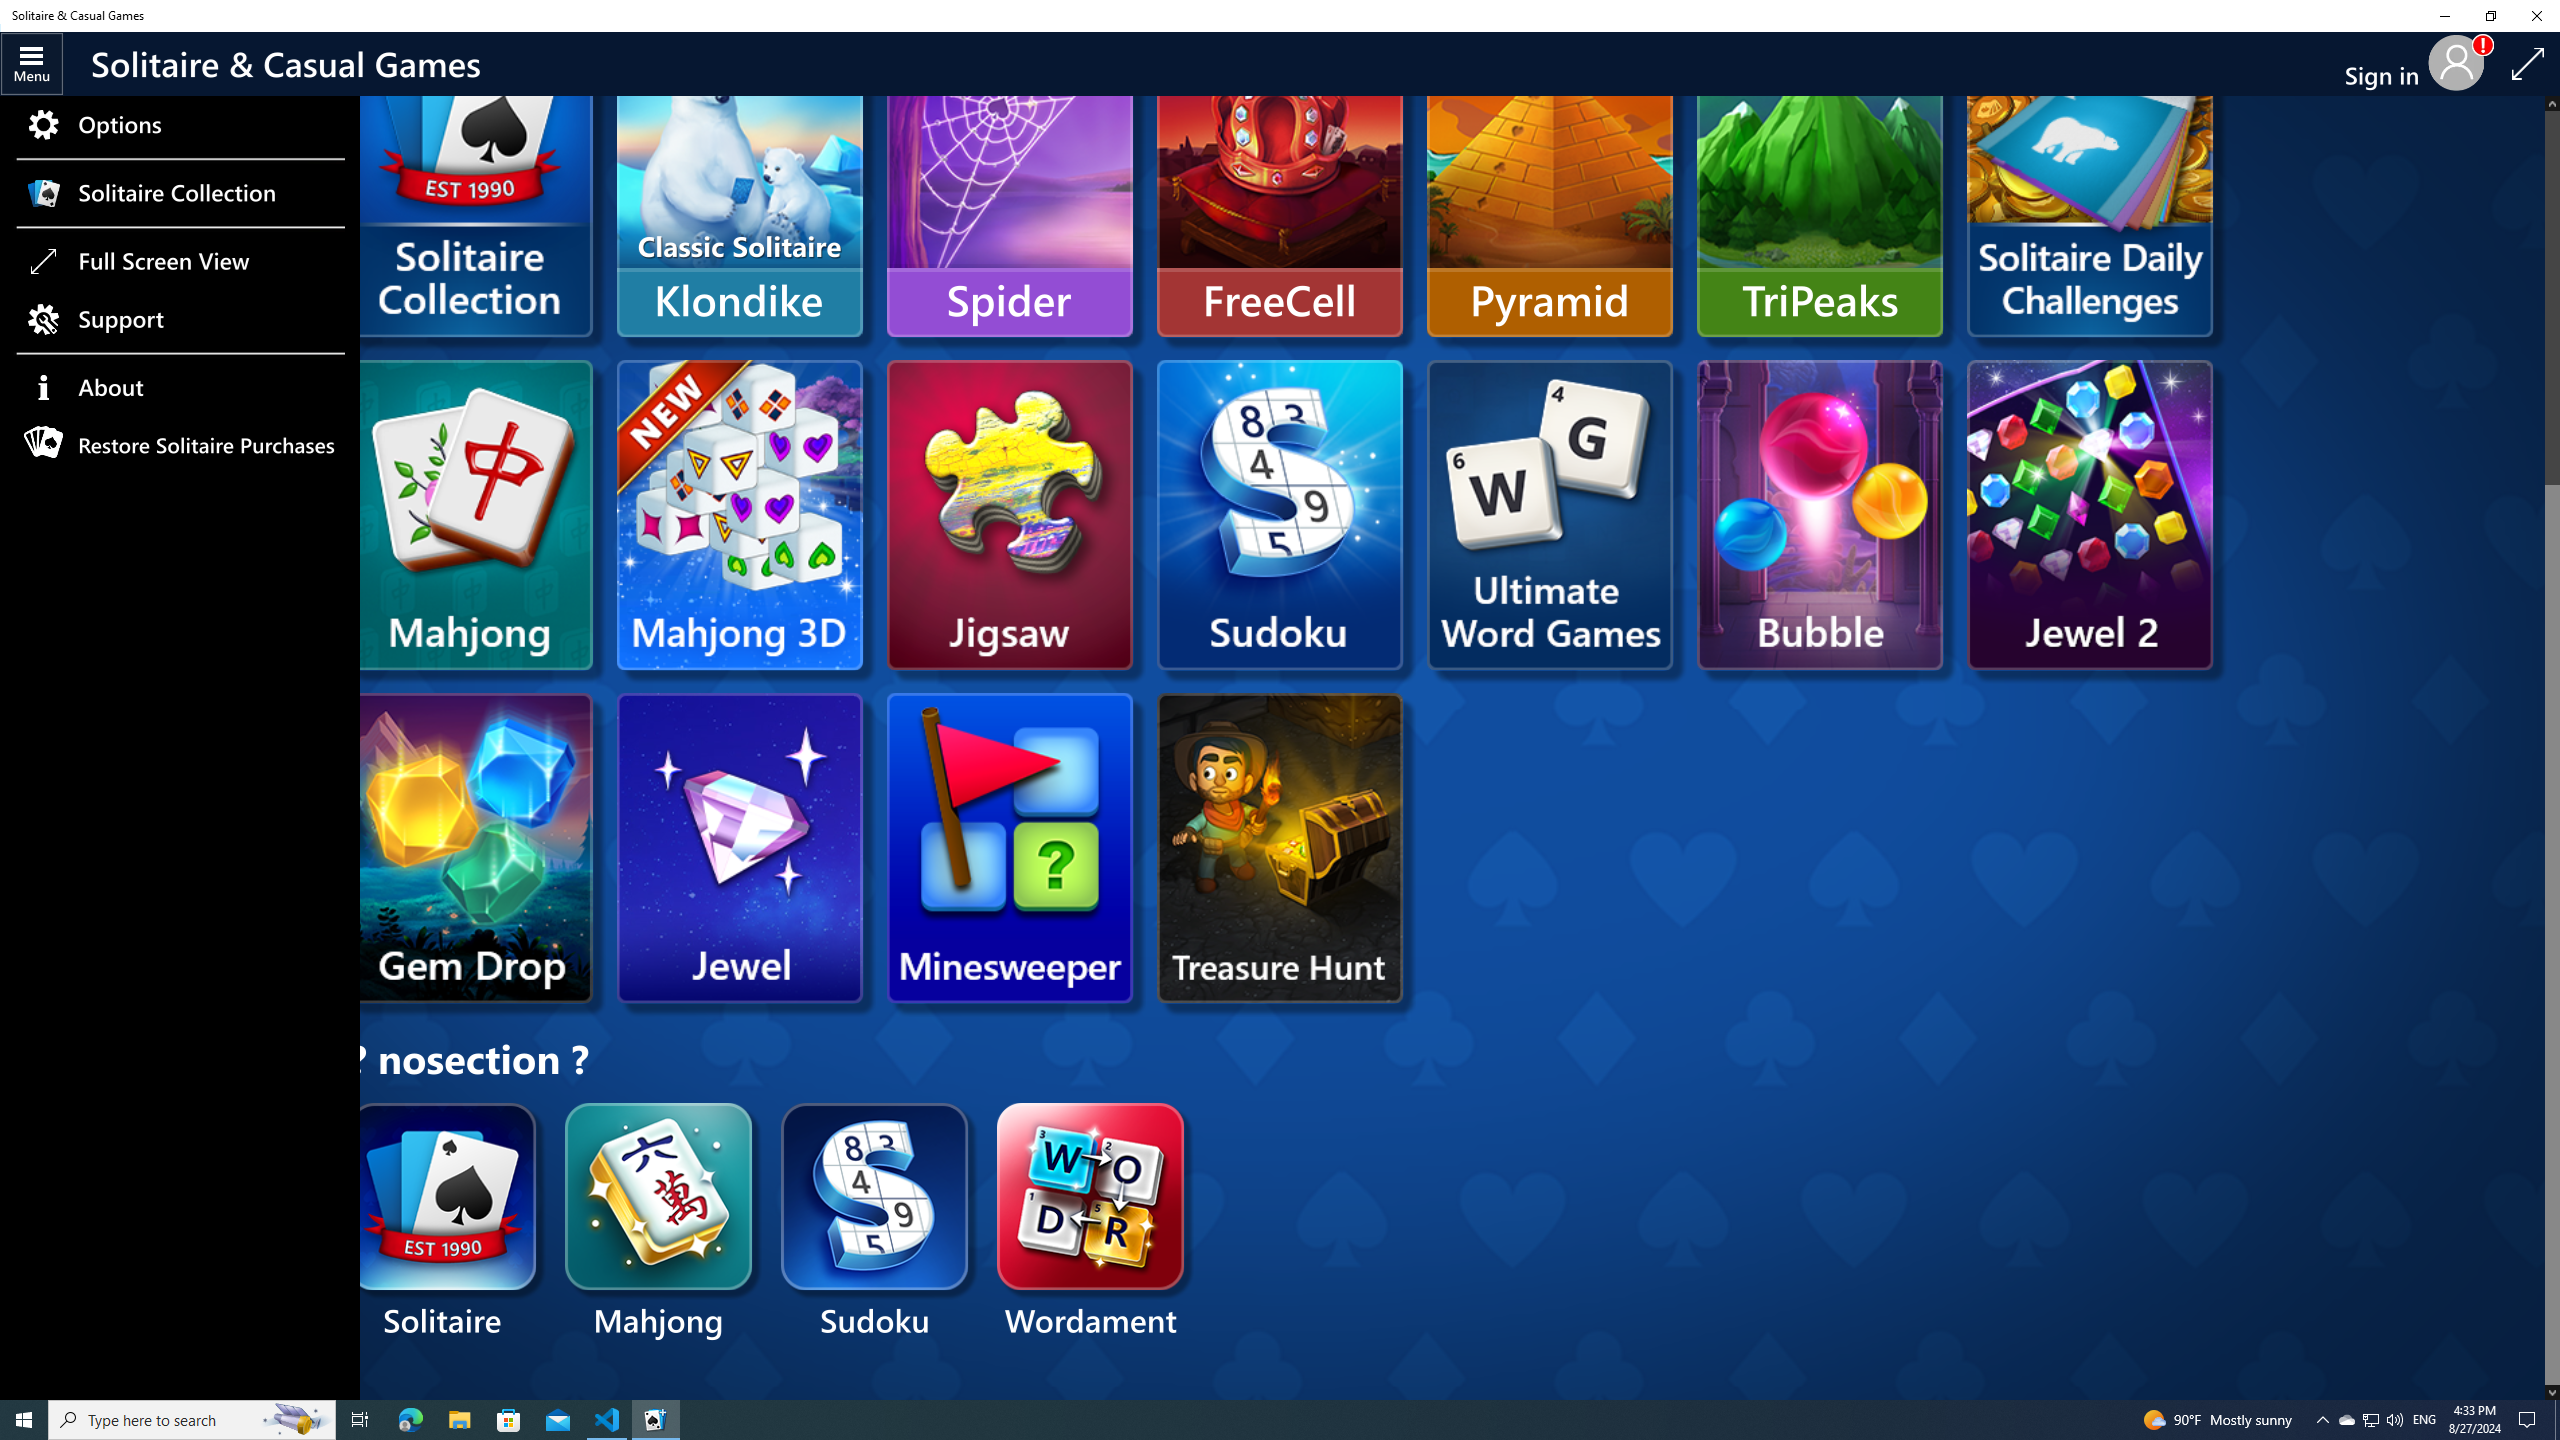  What do you see at coordinates (1280, 514) in the screenshot?
I see `Microsoft Sudoku` at bounding box center [1280, 514].